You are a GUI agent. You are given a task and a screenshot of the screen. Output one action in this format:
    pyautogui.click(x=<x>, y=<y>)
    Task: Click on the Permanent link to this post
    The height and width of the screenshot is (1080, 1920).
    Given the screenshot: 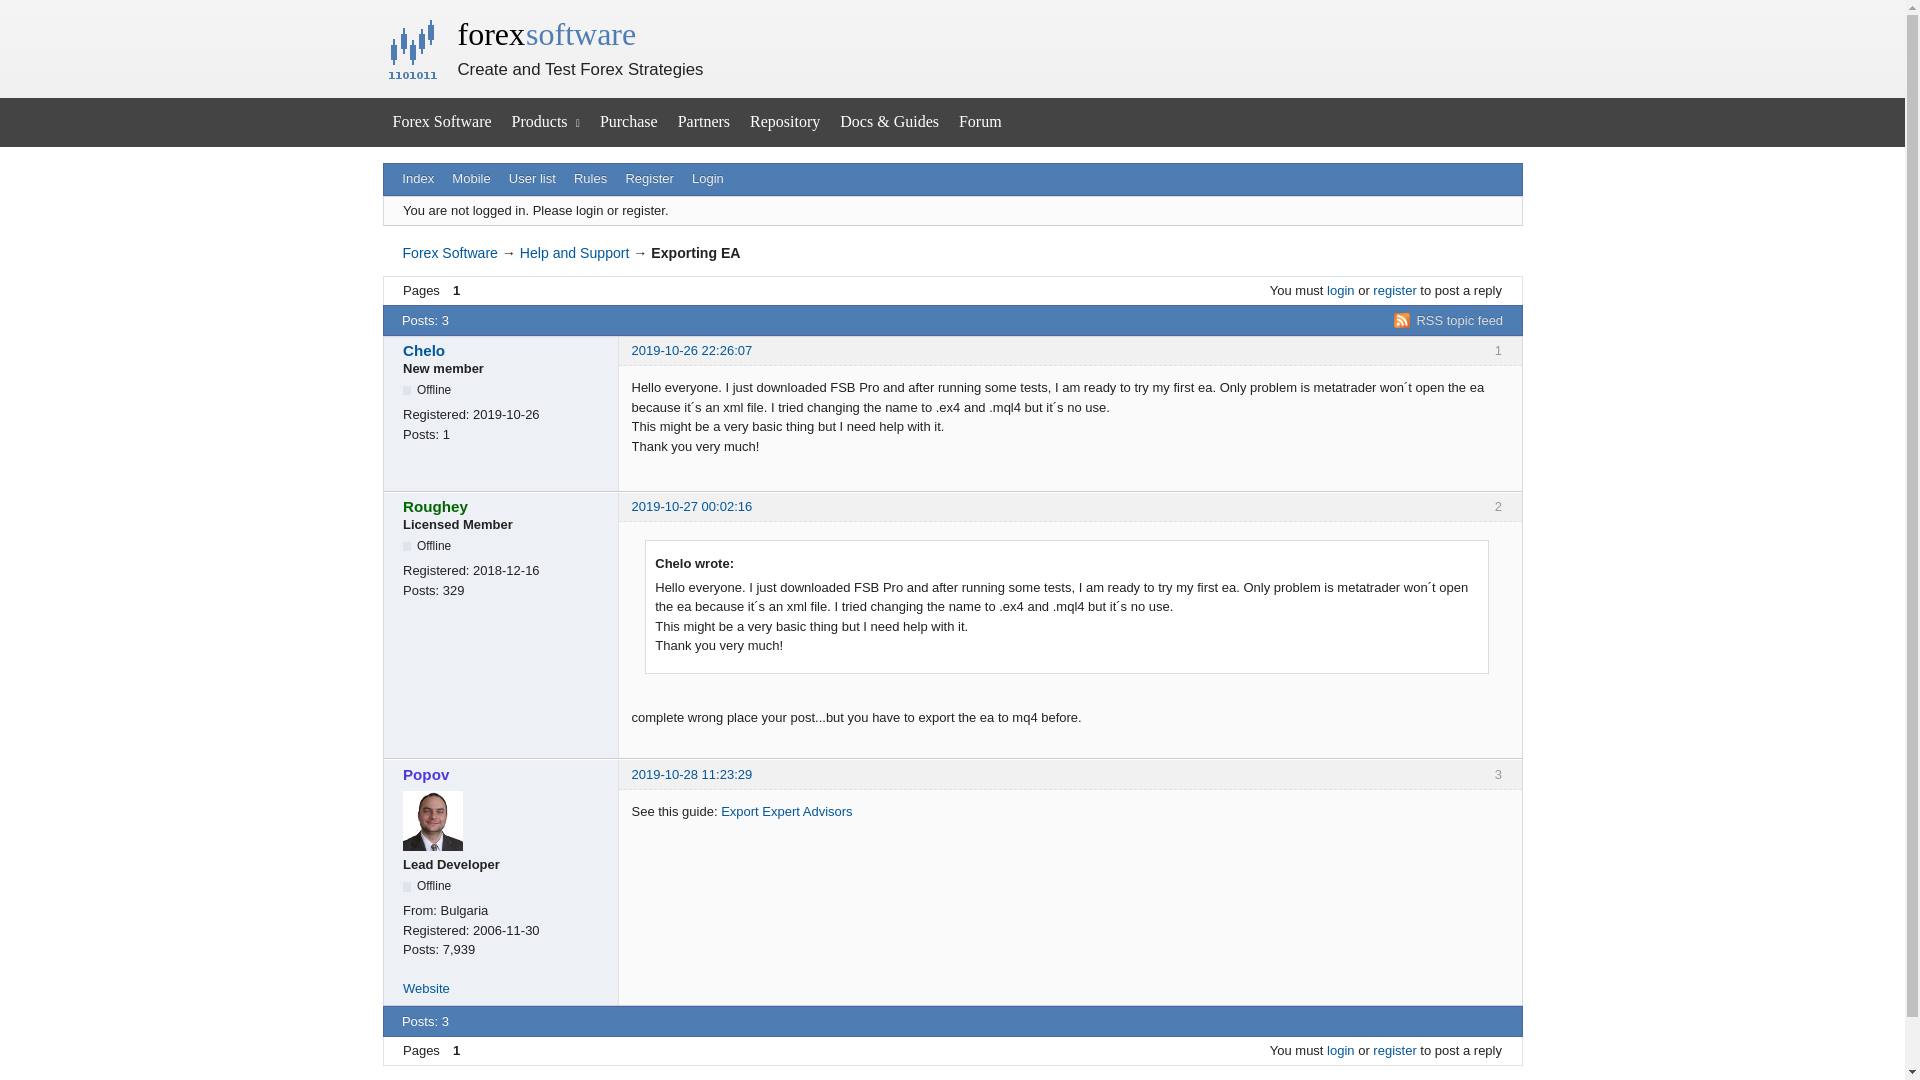 What is the action you would take?
    pyautogui.click(x=692, y=774)
    